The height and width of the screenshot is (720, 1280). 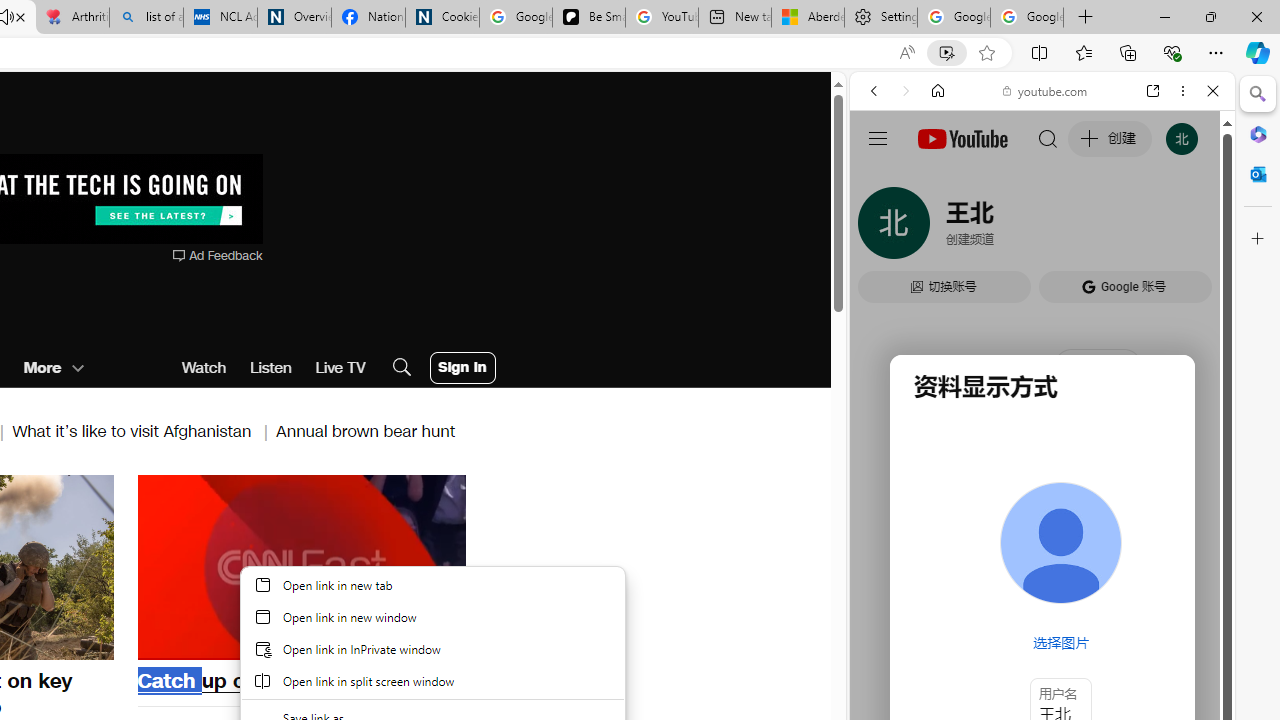 What do you see at coordinates (241, 565) in the screenshot?
I see `Backward 10 seconds` at bounding box center [241, 565].